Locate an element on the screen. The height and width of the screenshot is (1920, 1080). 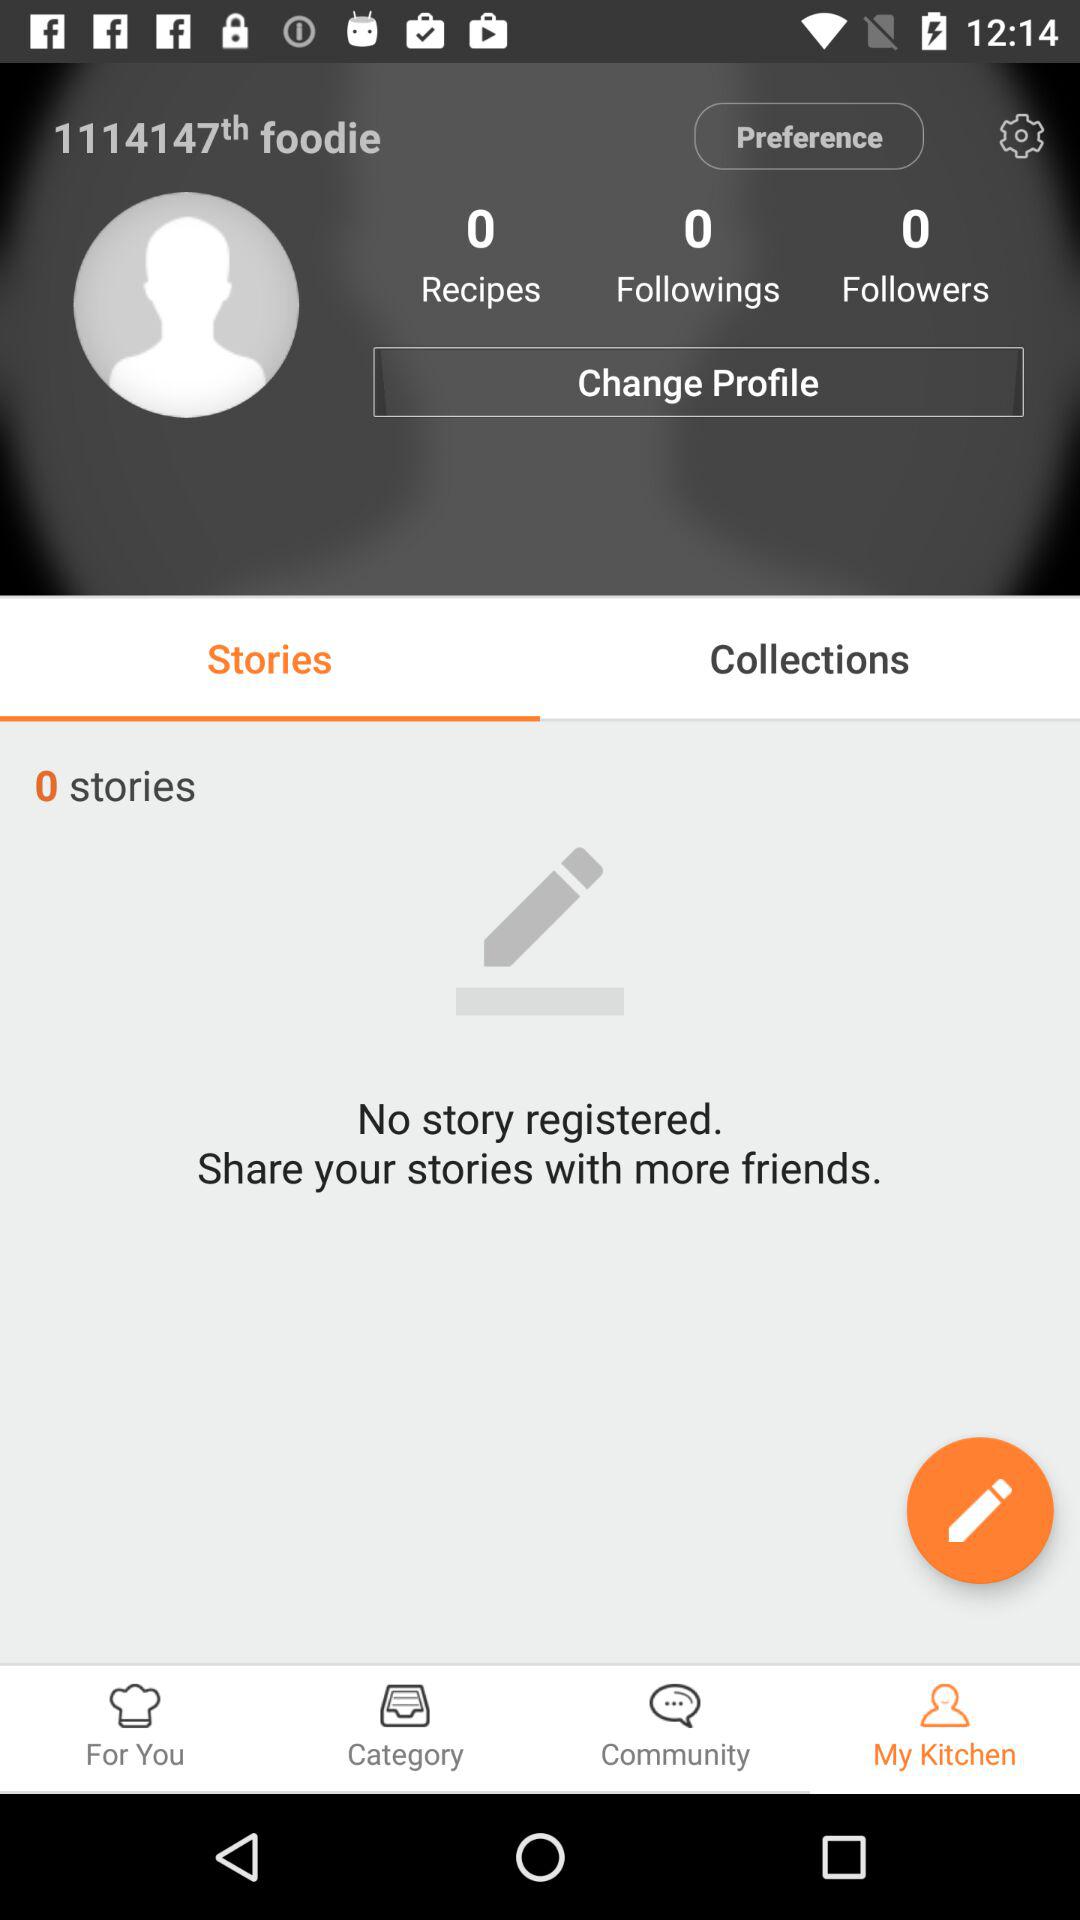
click the item to the left of the change profile item is located at coordinates (186, 304).